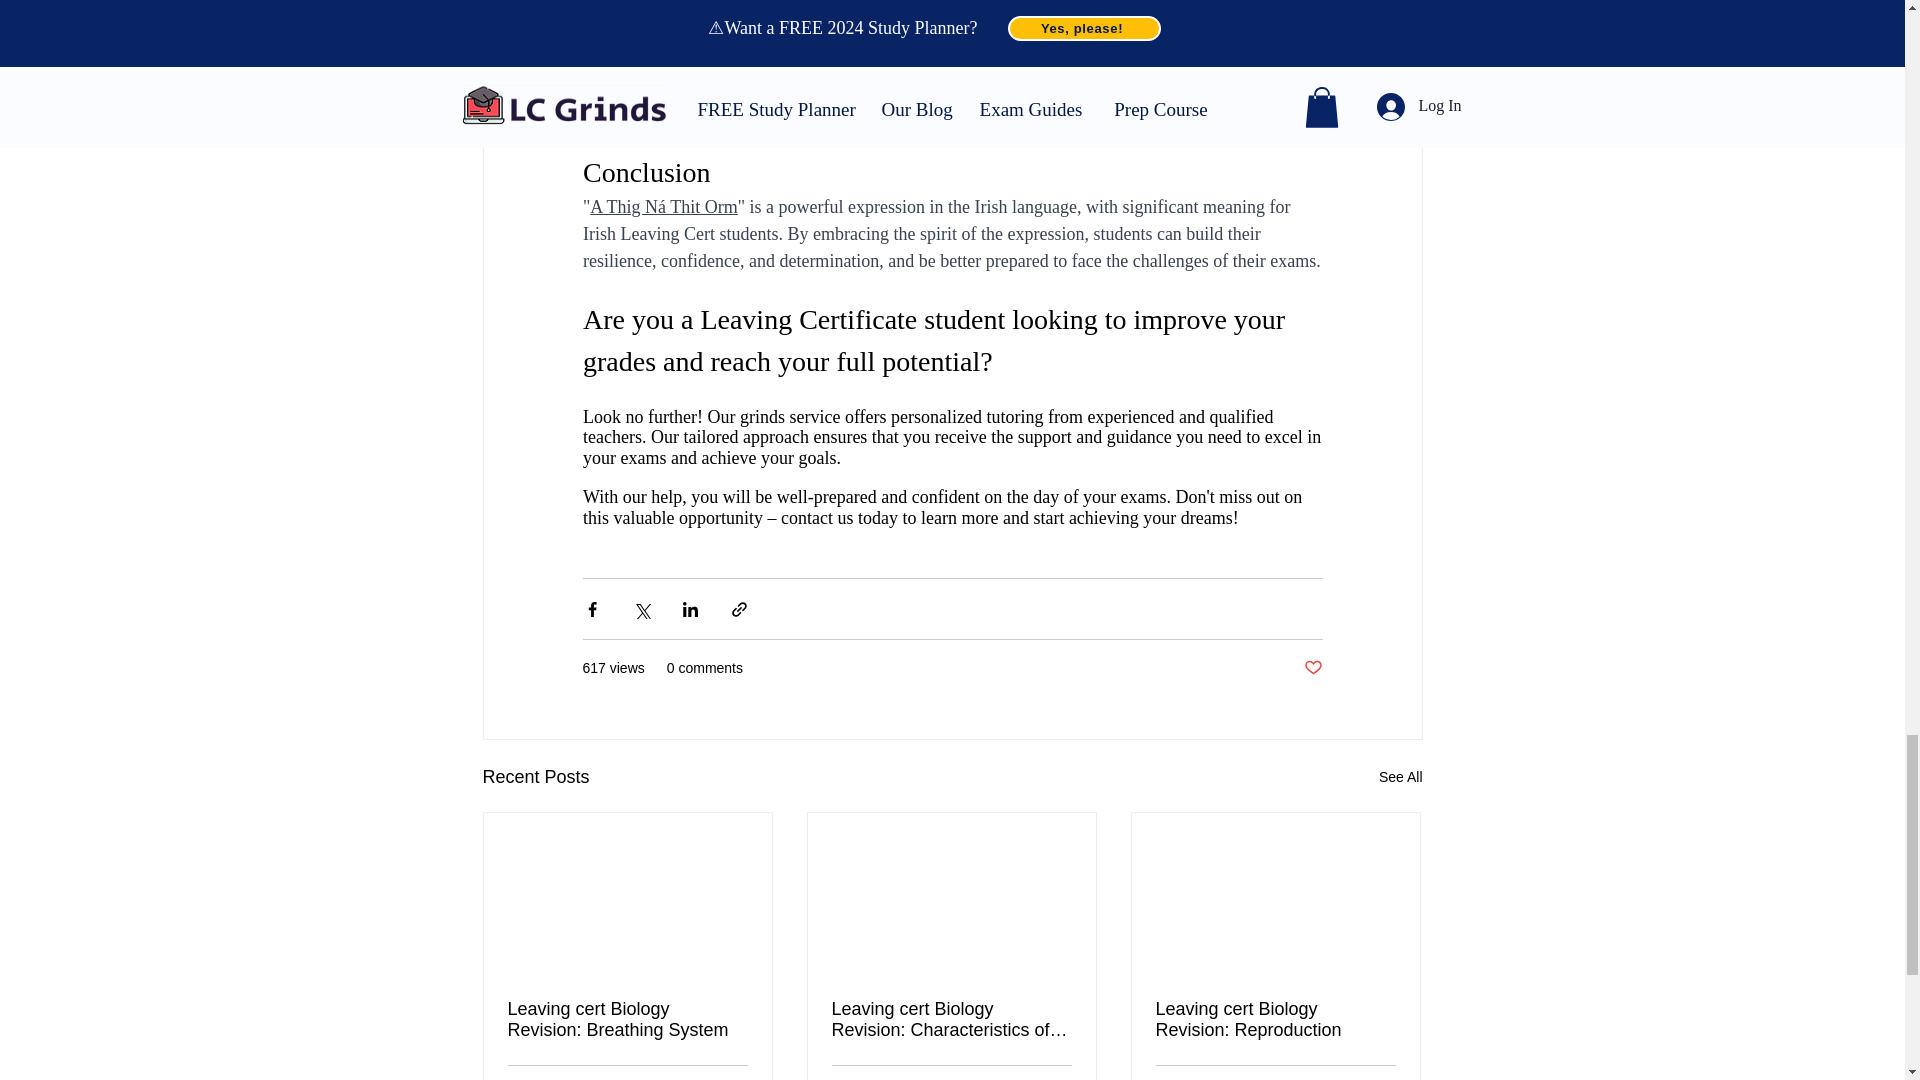 The height and width of the screenshot is (1080, 1920). I want to click on Leaving cert Biology Revision: Characteristics of Life, so click(951, 1020).